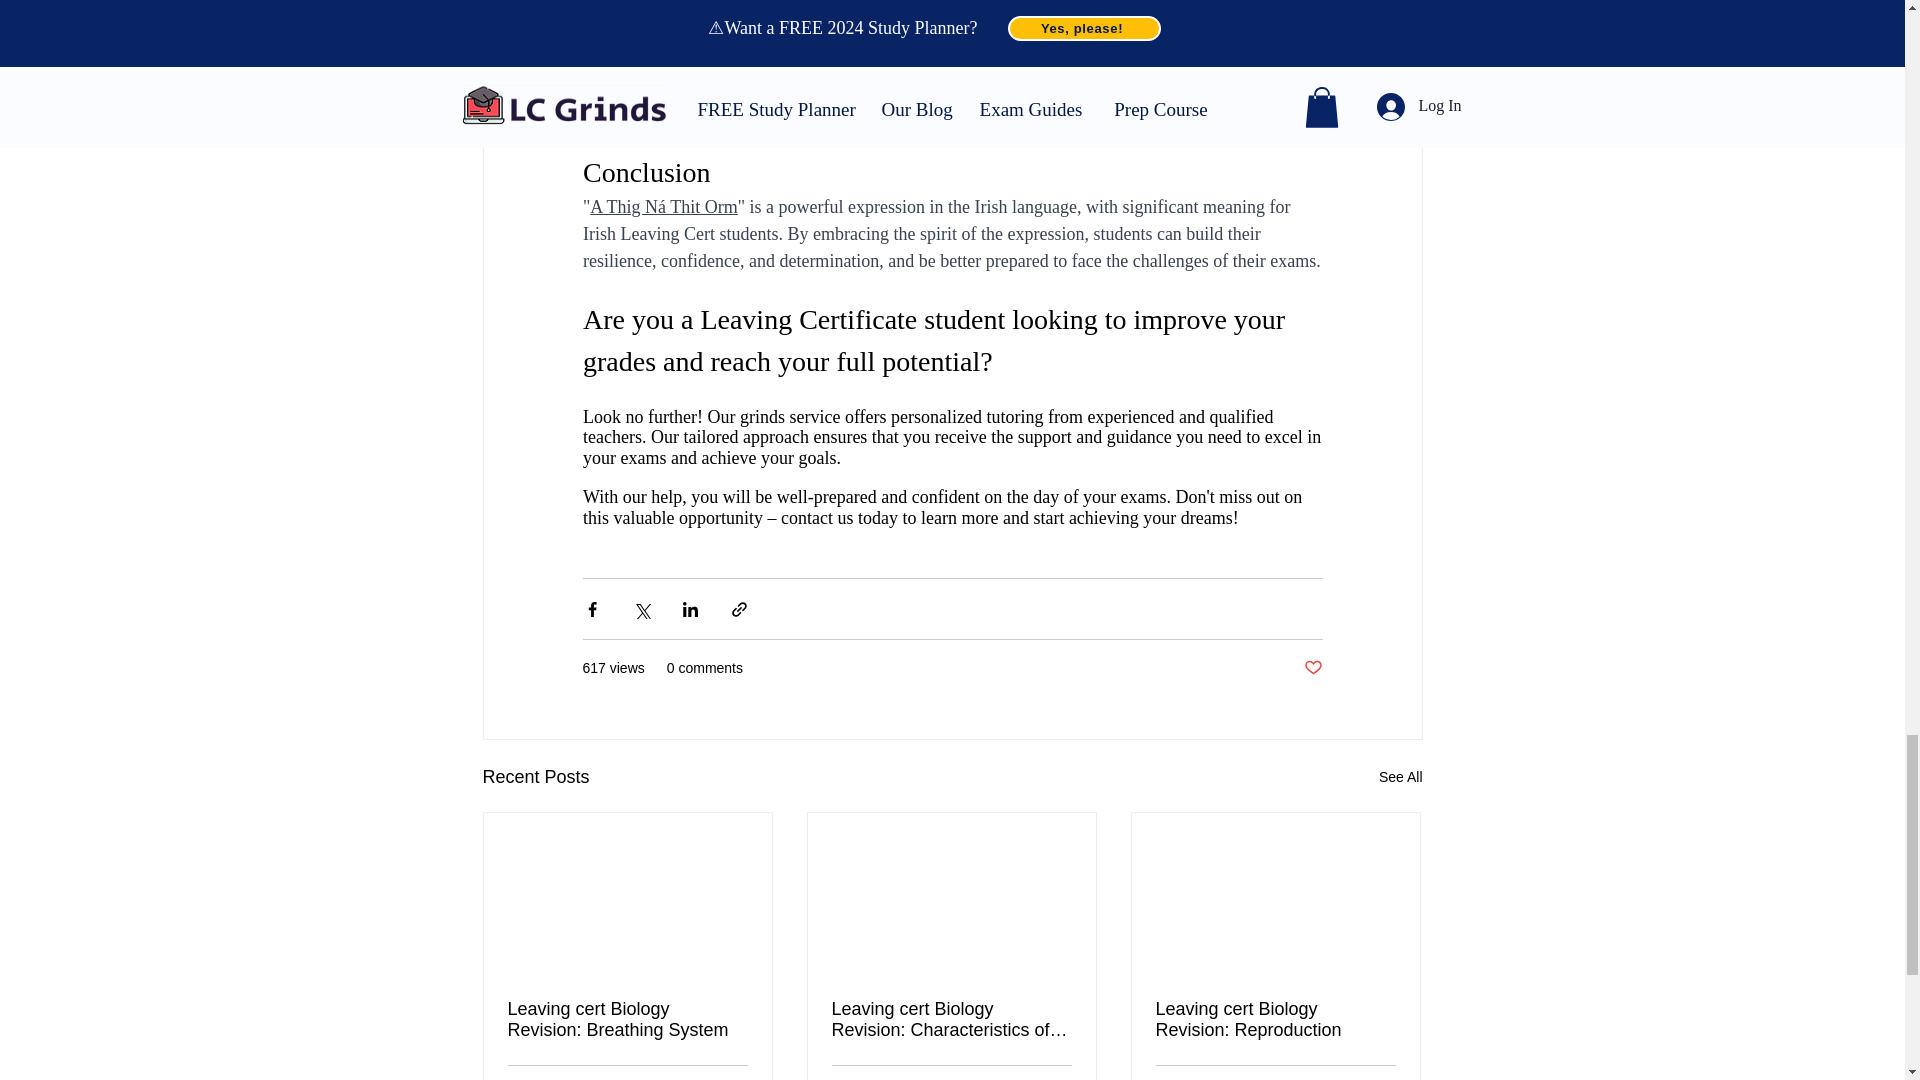 The height and width of the screenshot is (1080, 1920). I want to click on Leaving cert Biology Revision: Characteristics of Life, so click(951, 1020).